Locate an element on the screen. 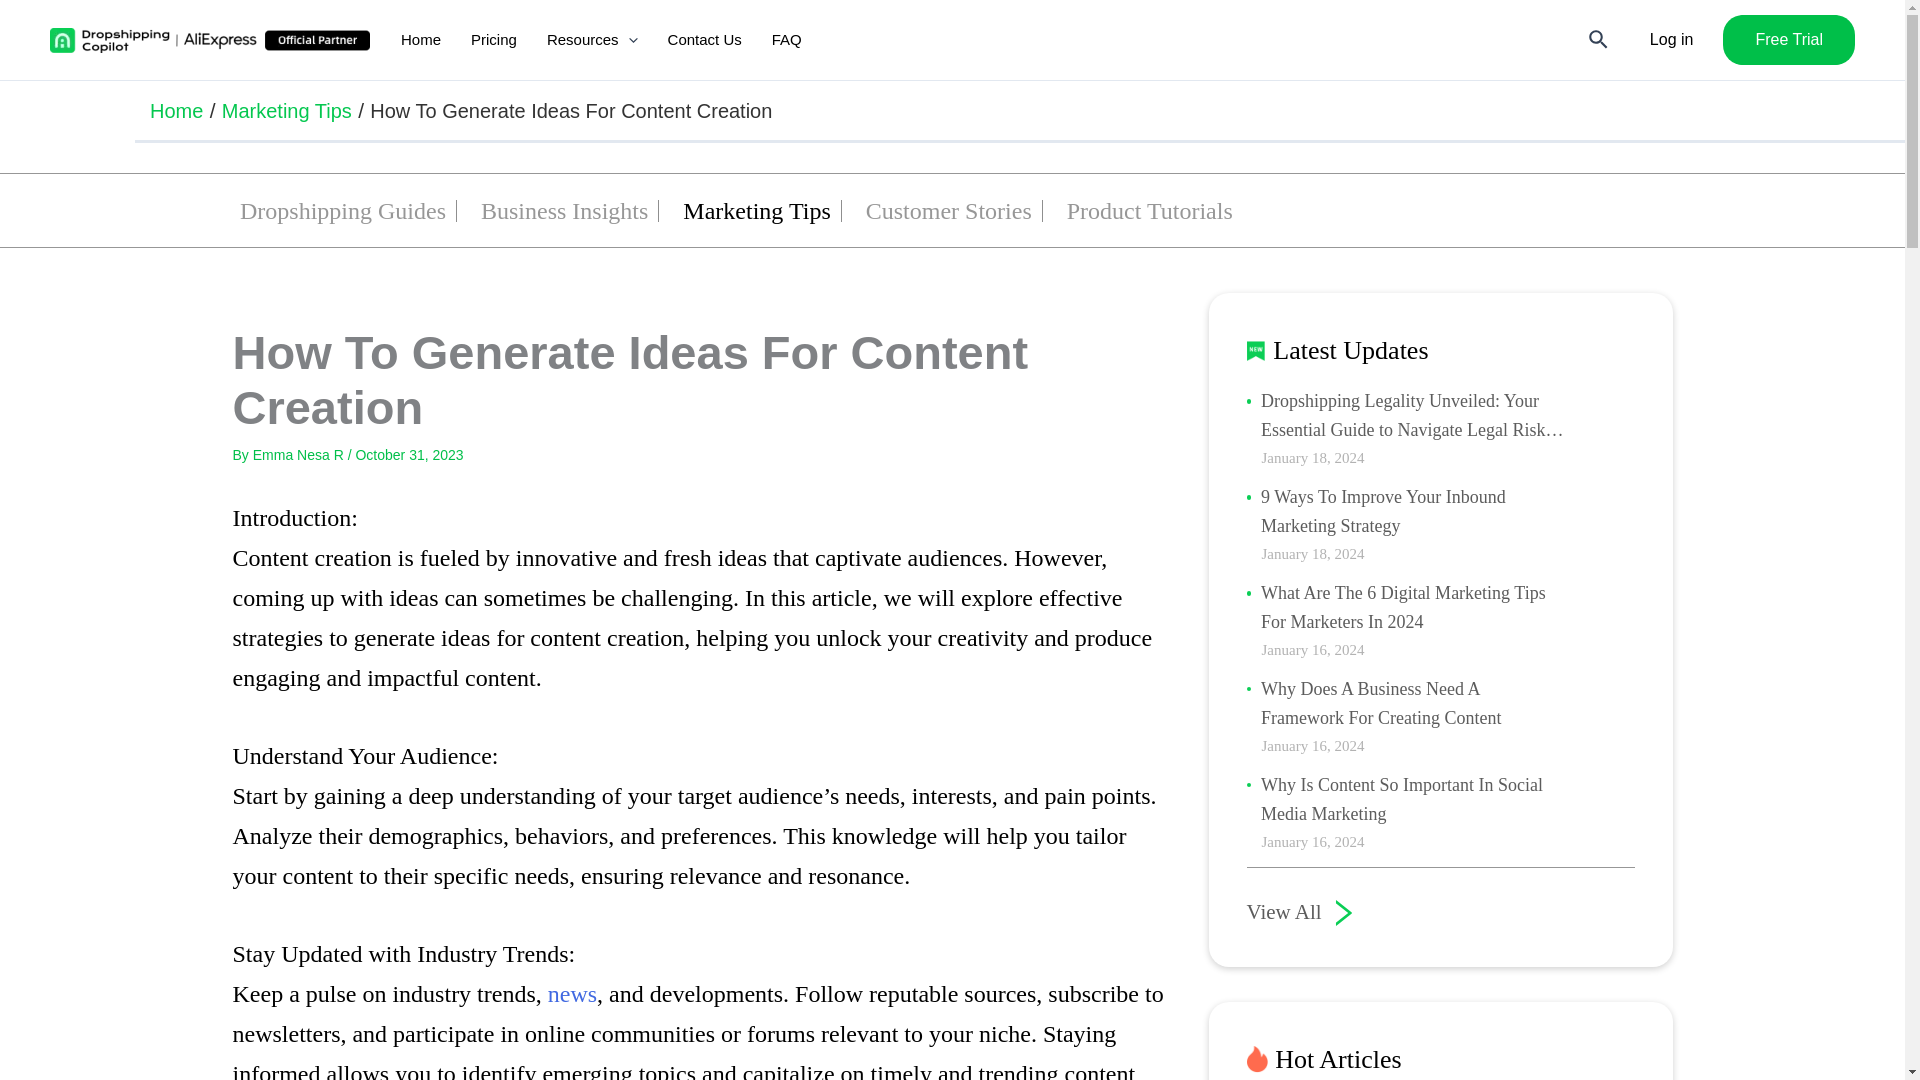 This screenshot has height=1080, width=1920. Marketing Tips is located at coordinates (756, 212).